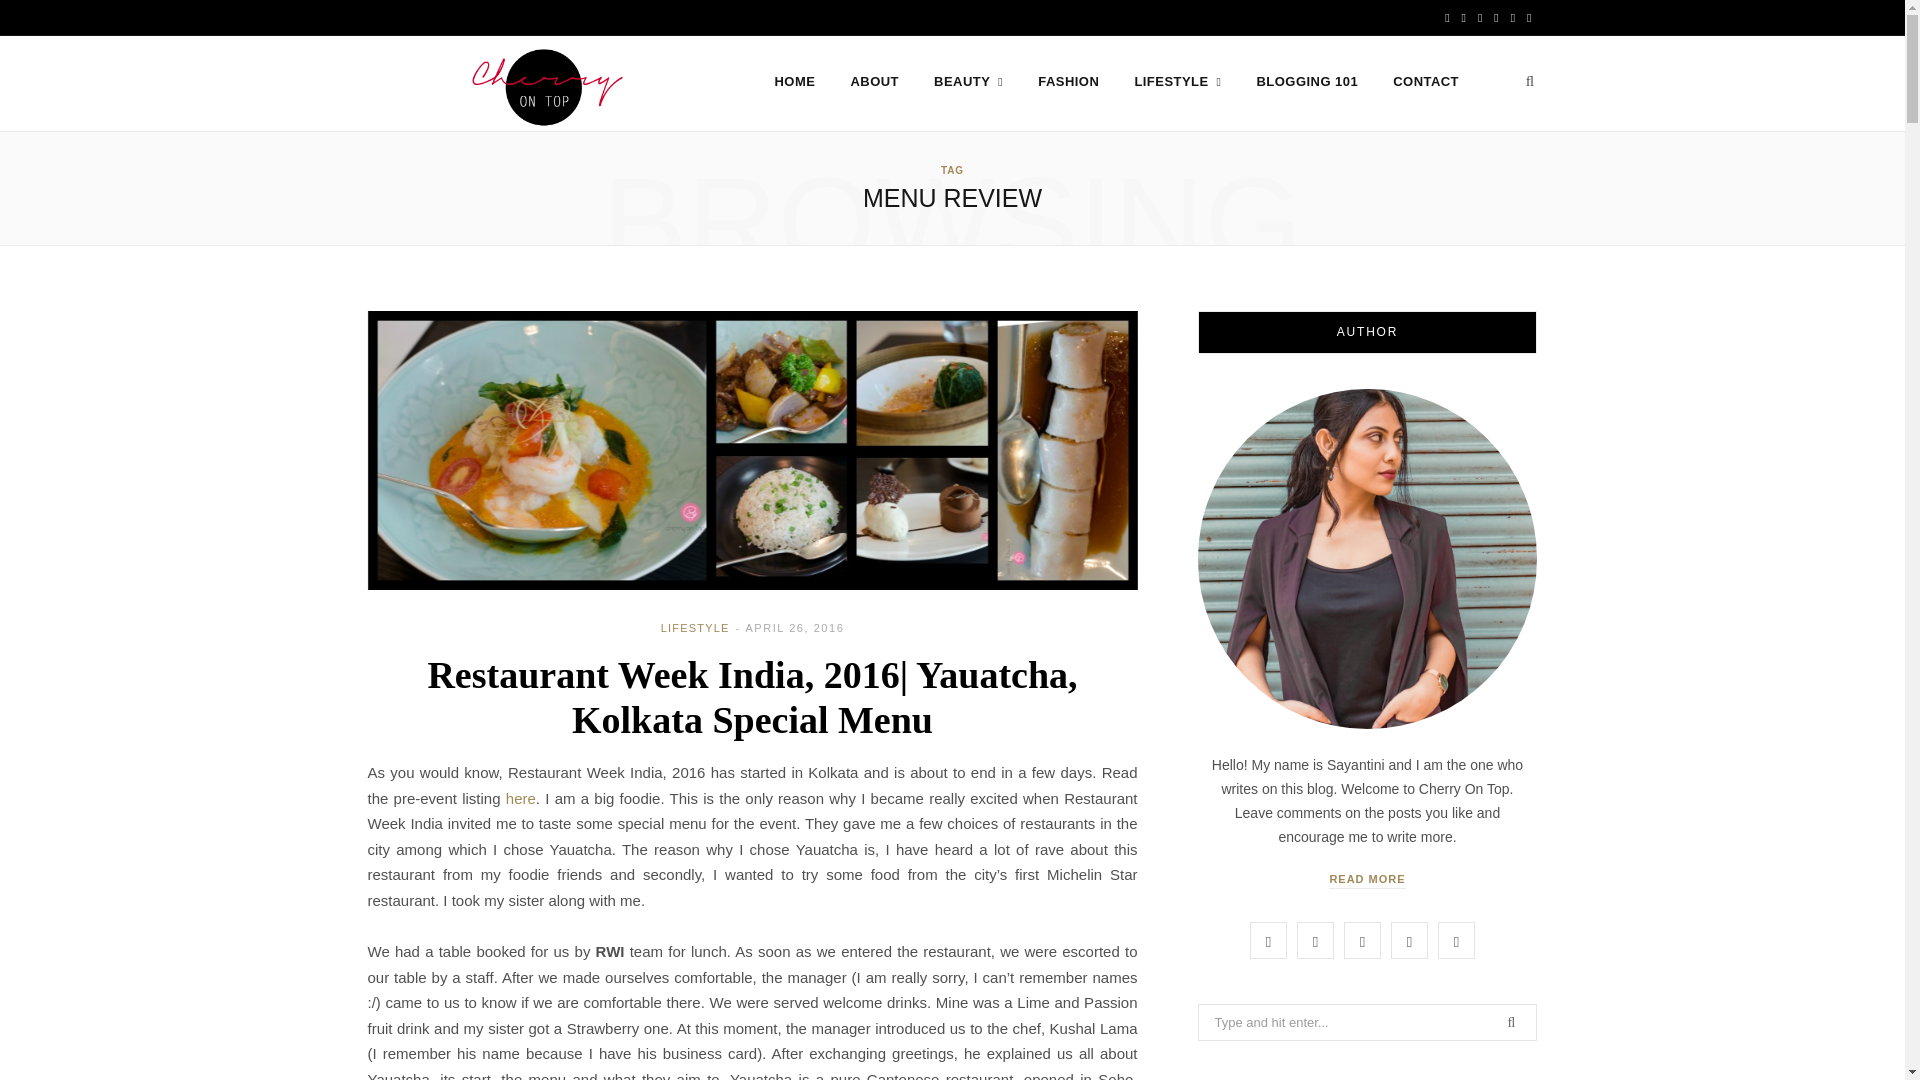 The image size is (1920, 1080). What do you see at coordinates (1308, 82) in the screenshot?
I see `BLOGGING 101` at bounding box center [1308, 82].